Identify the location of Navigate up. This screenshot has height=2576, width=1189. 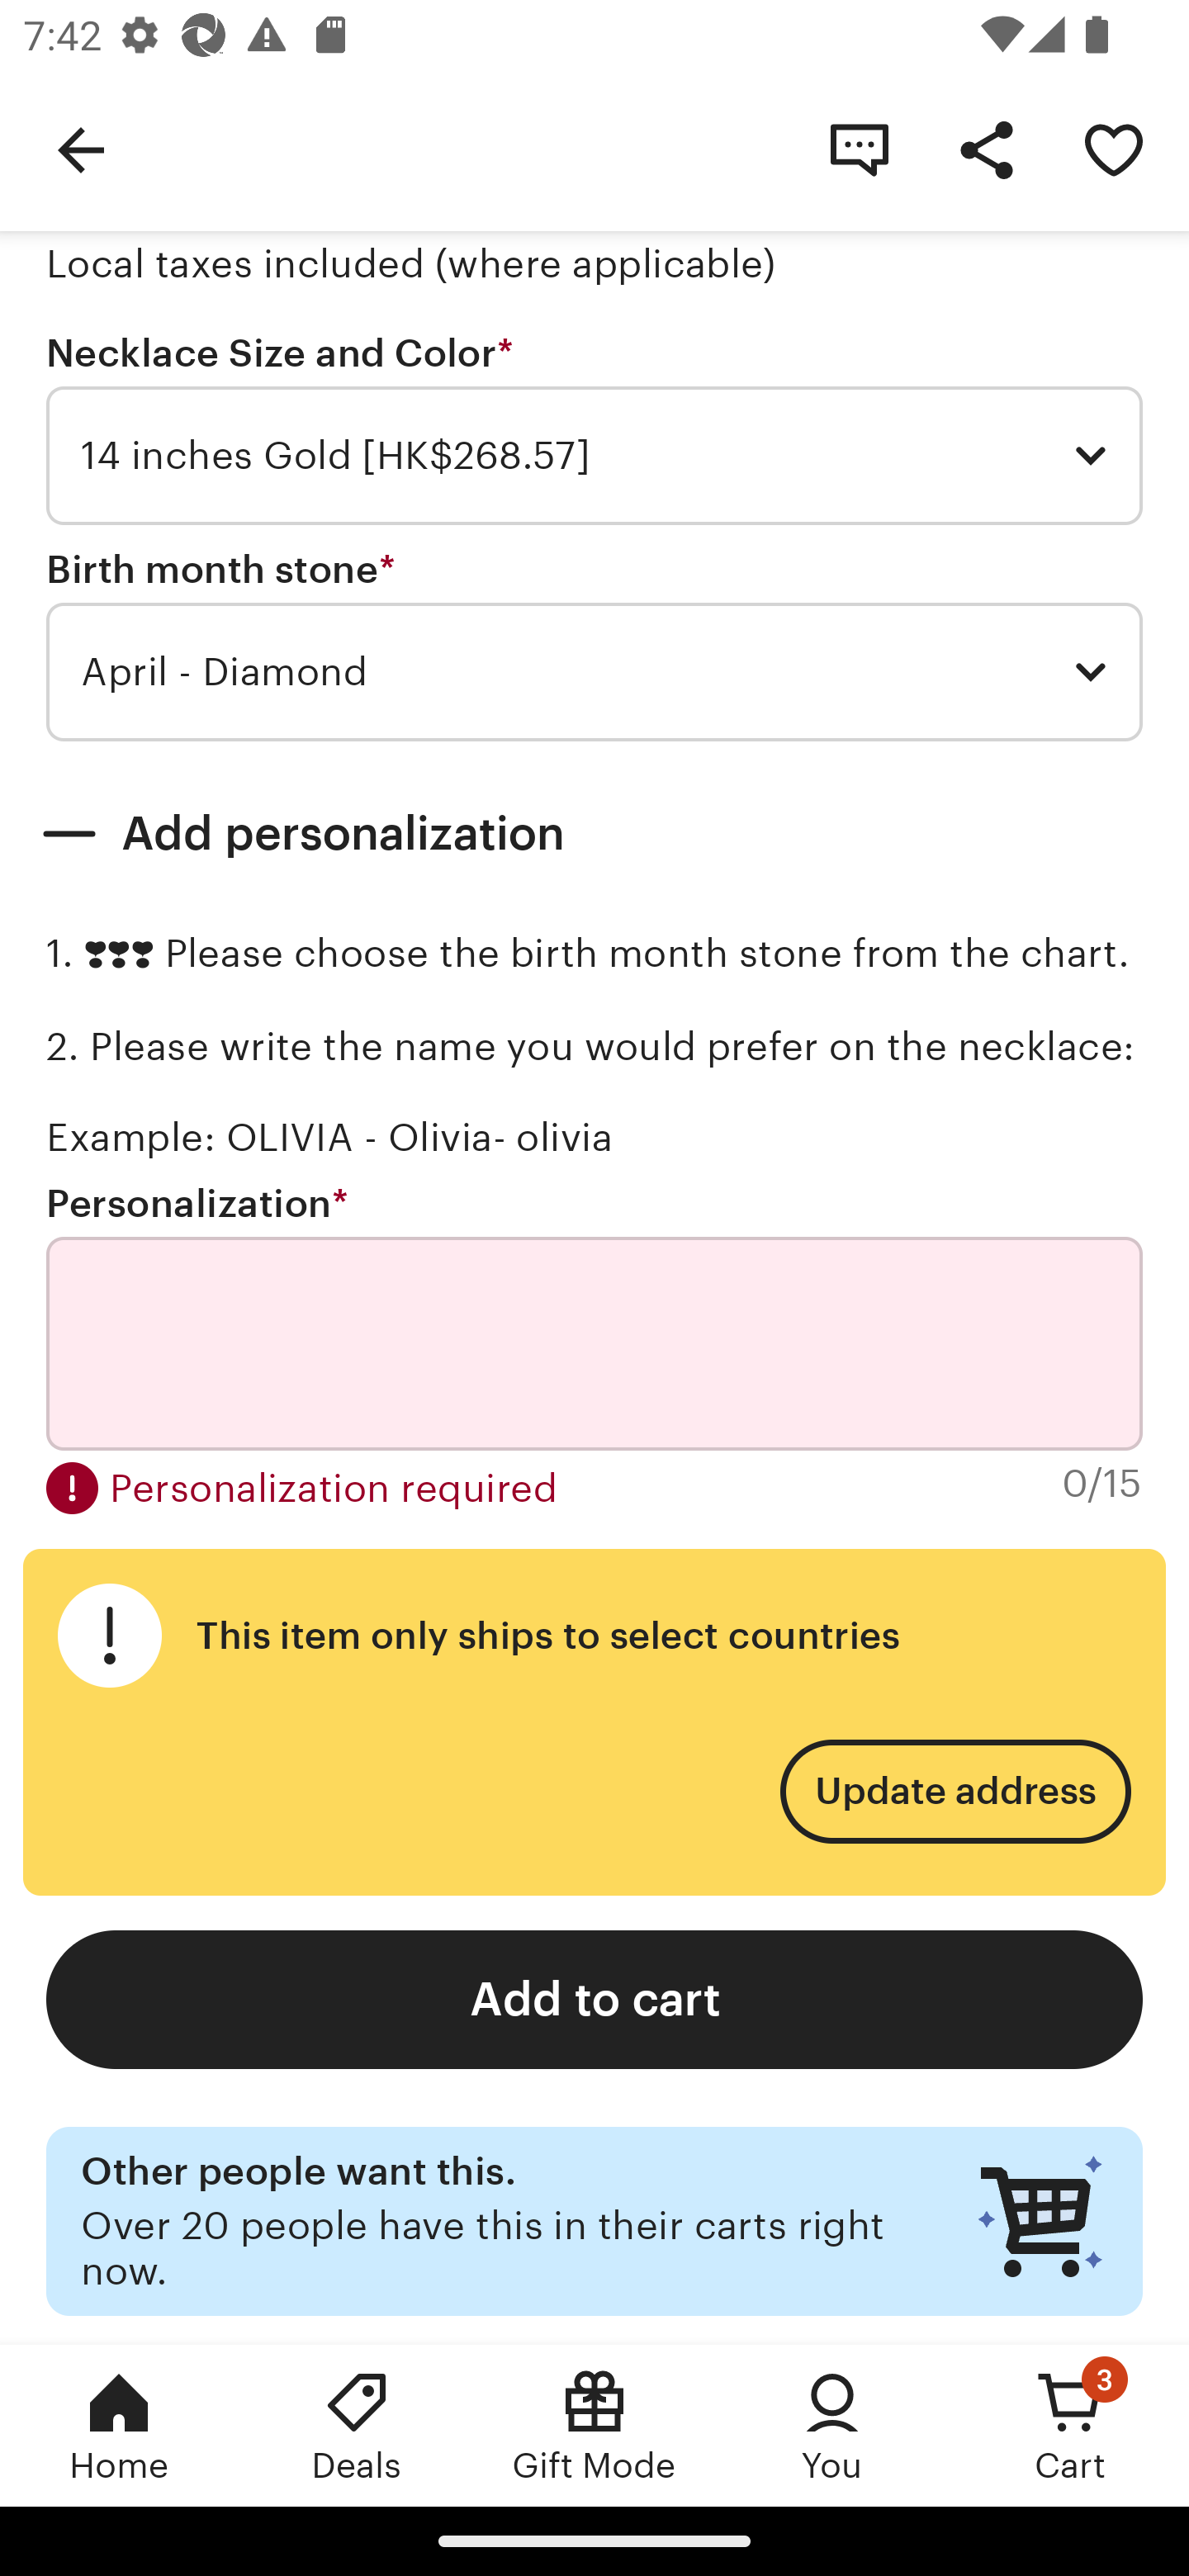
(81, 149).